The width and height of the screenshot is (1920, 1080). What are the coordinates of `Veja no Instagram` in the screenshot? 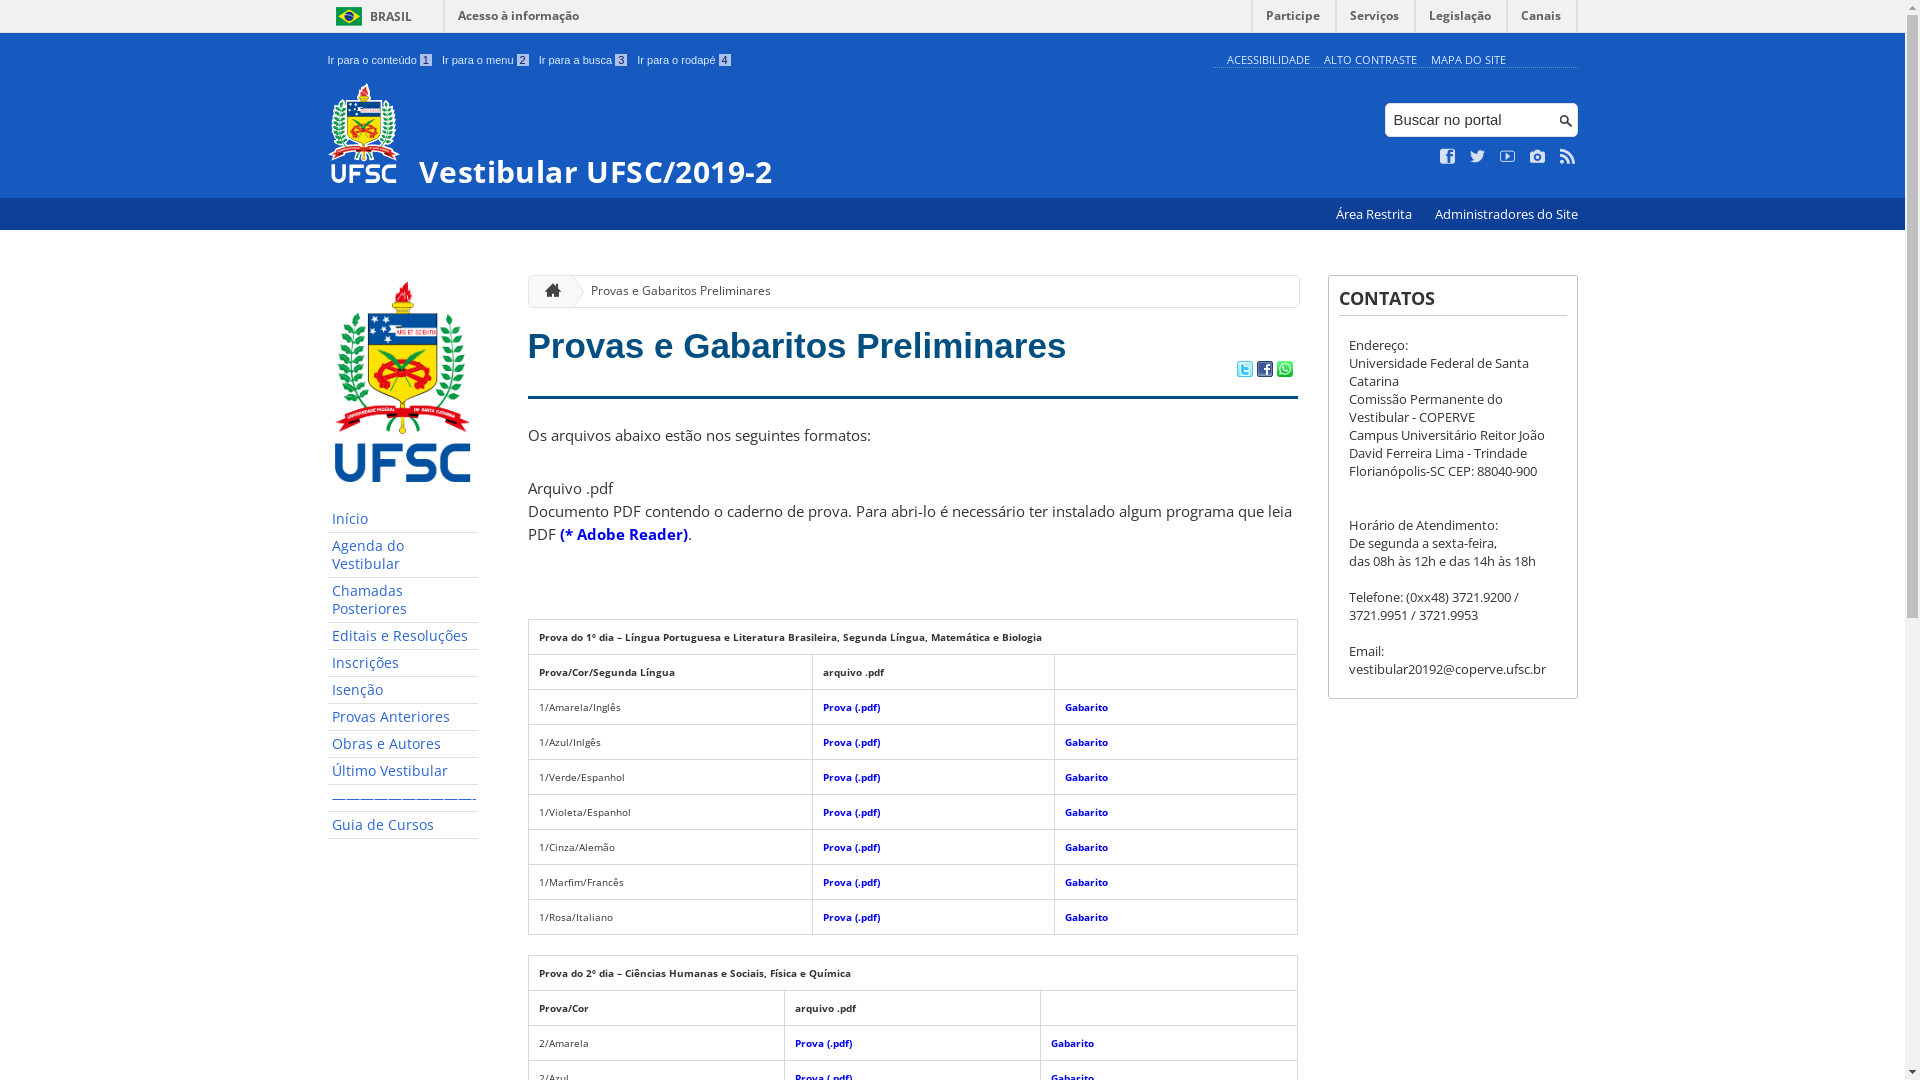 It's located at (1538, 157).